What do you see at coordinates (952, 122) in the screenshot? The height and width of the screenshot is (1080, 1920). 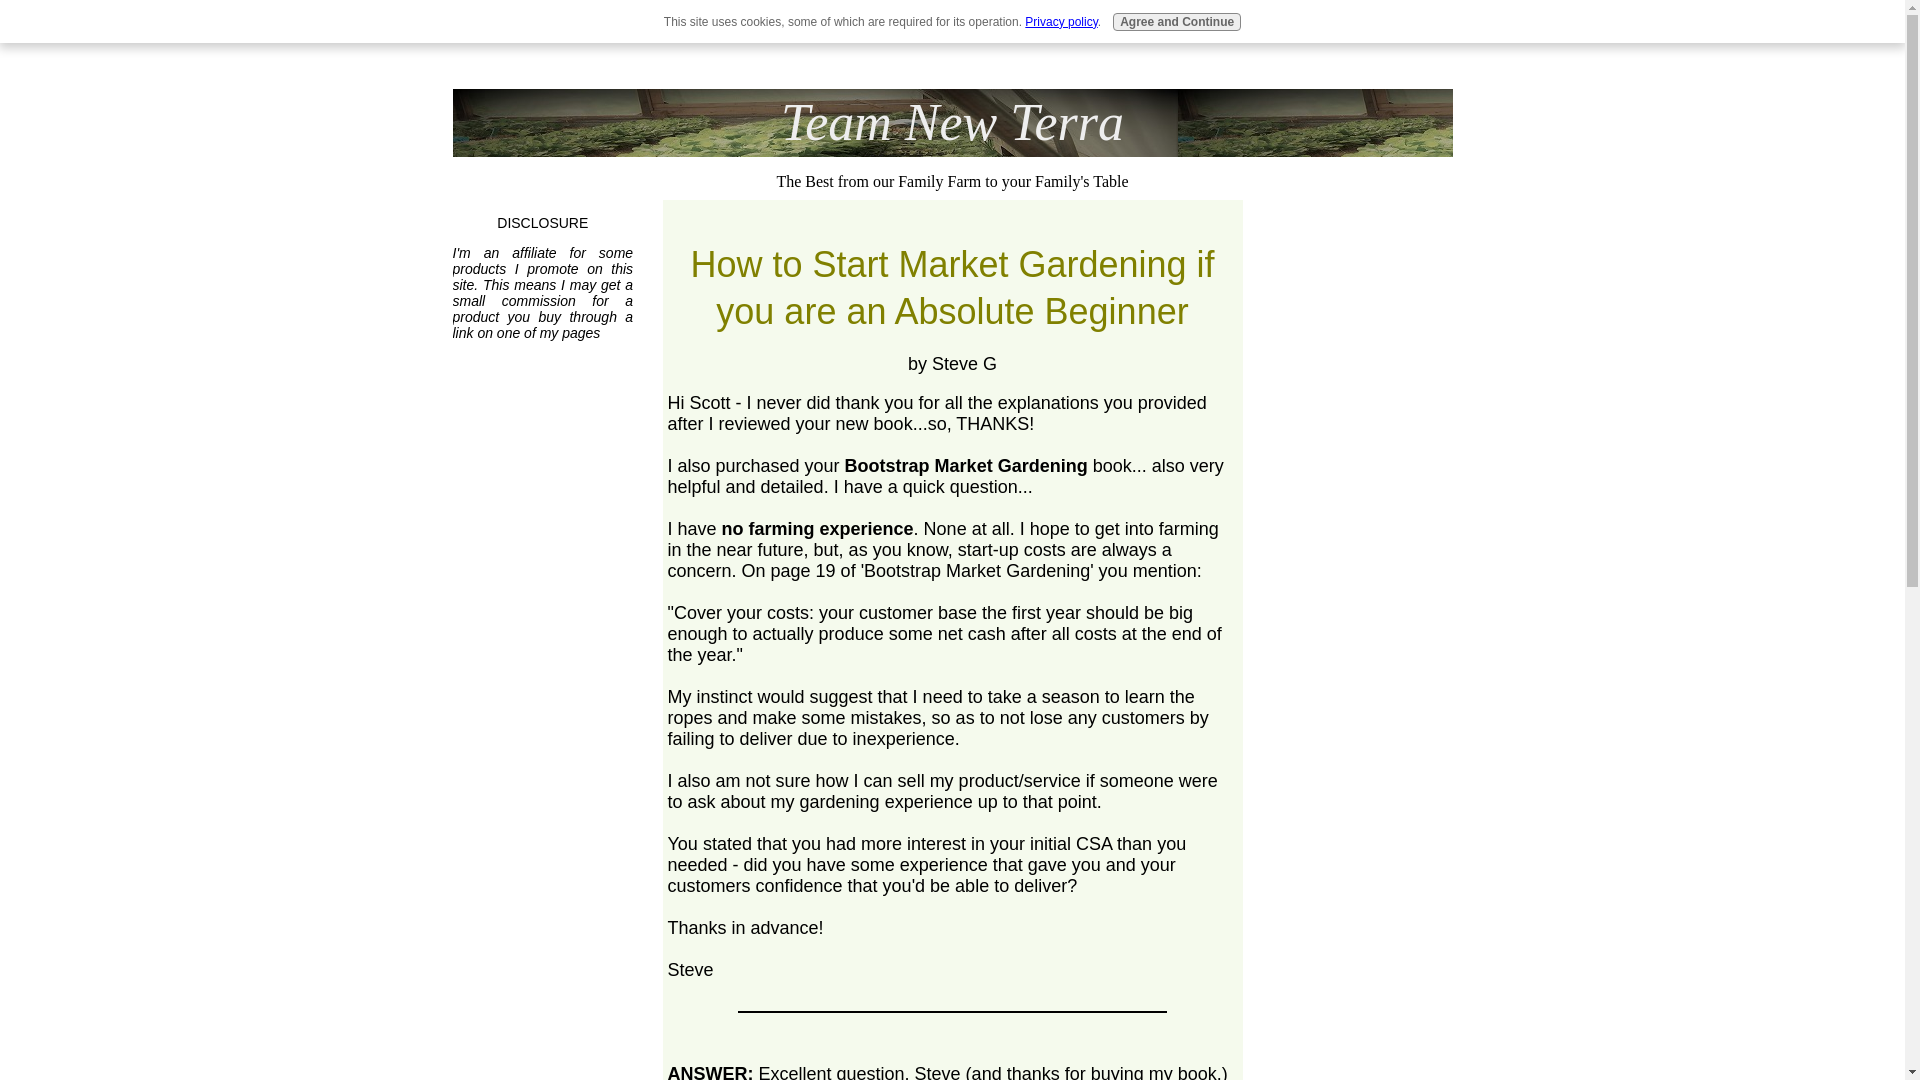 I see `Team New Terra` at bounding box center [952, 122].